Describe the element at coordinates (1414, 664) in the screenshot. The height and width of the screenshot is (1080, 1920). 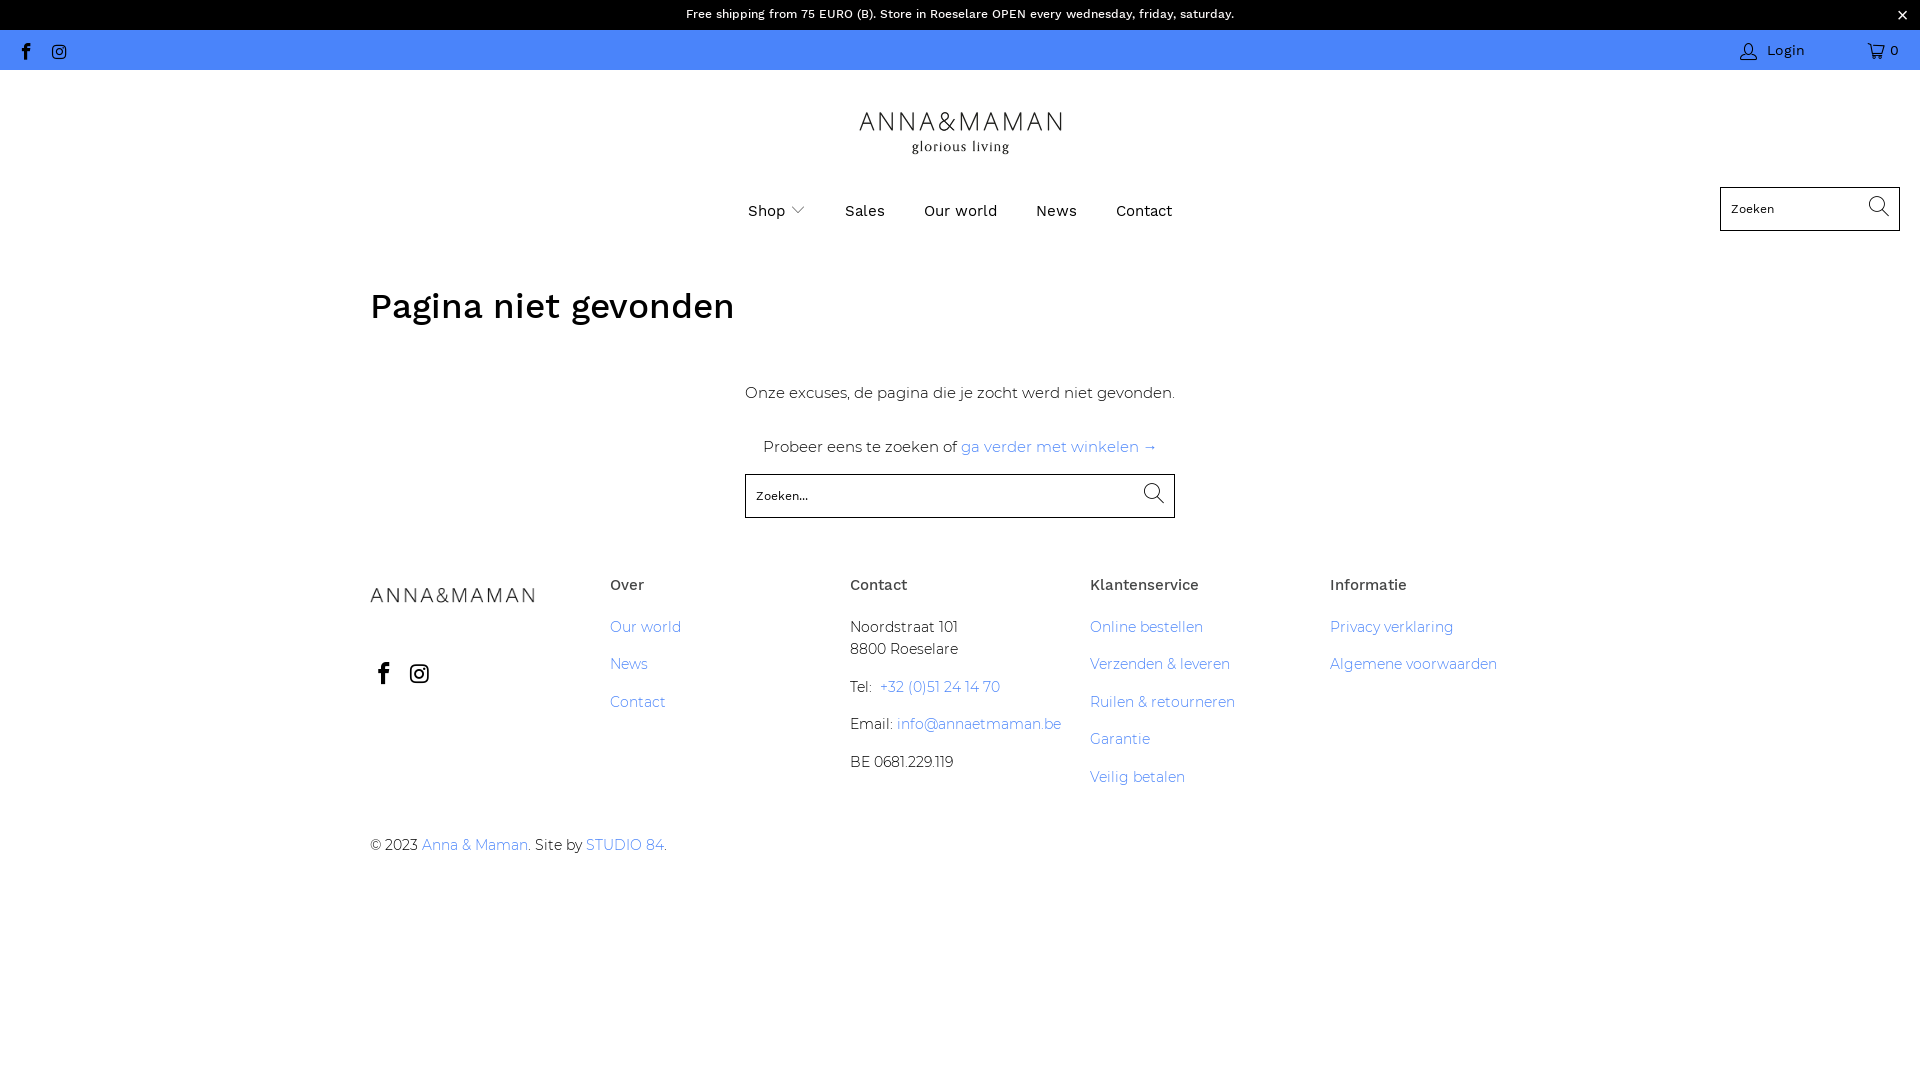
I see `Algemene voorwaarden` at that location.